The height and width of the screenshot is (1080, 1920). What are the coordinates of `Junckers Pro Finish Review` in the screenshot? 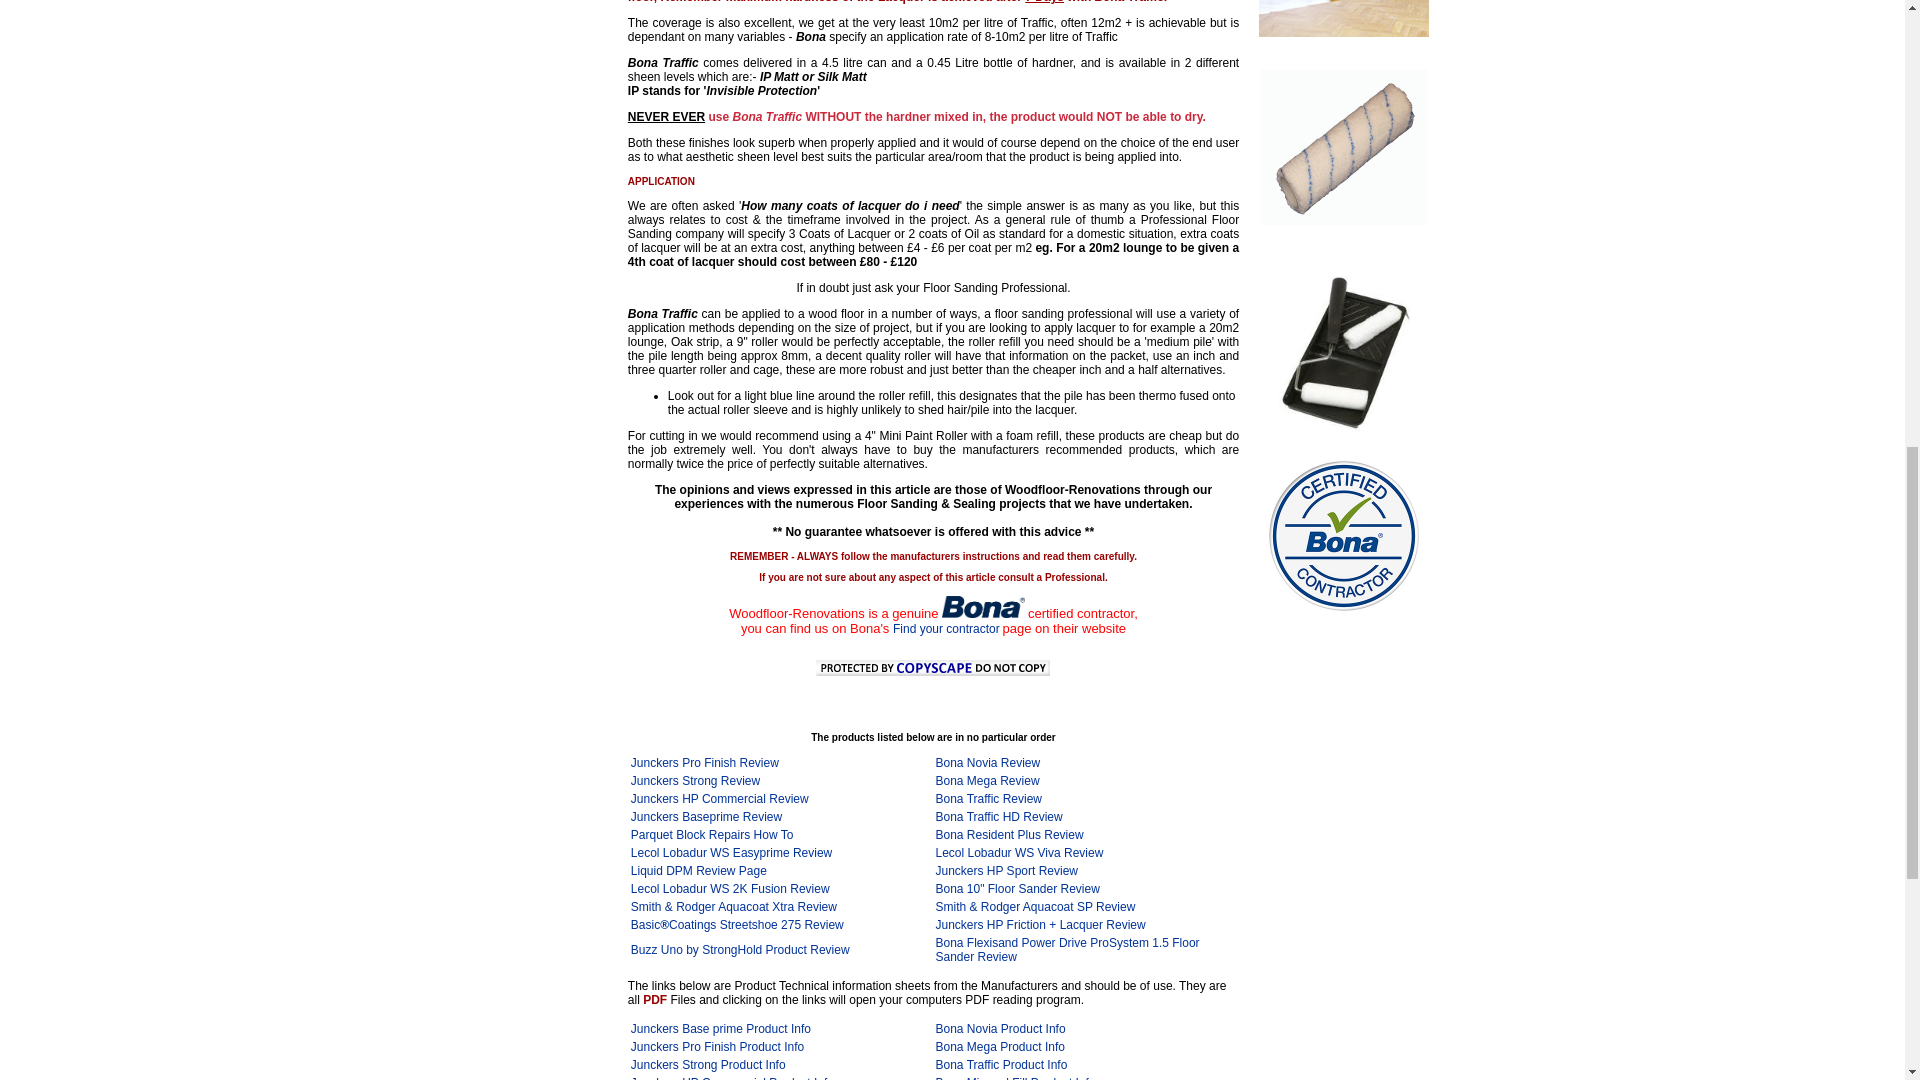 It's located at (705, 763).